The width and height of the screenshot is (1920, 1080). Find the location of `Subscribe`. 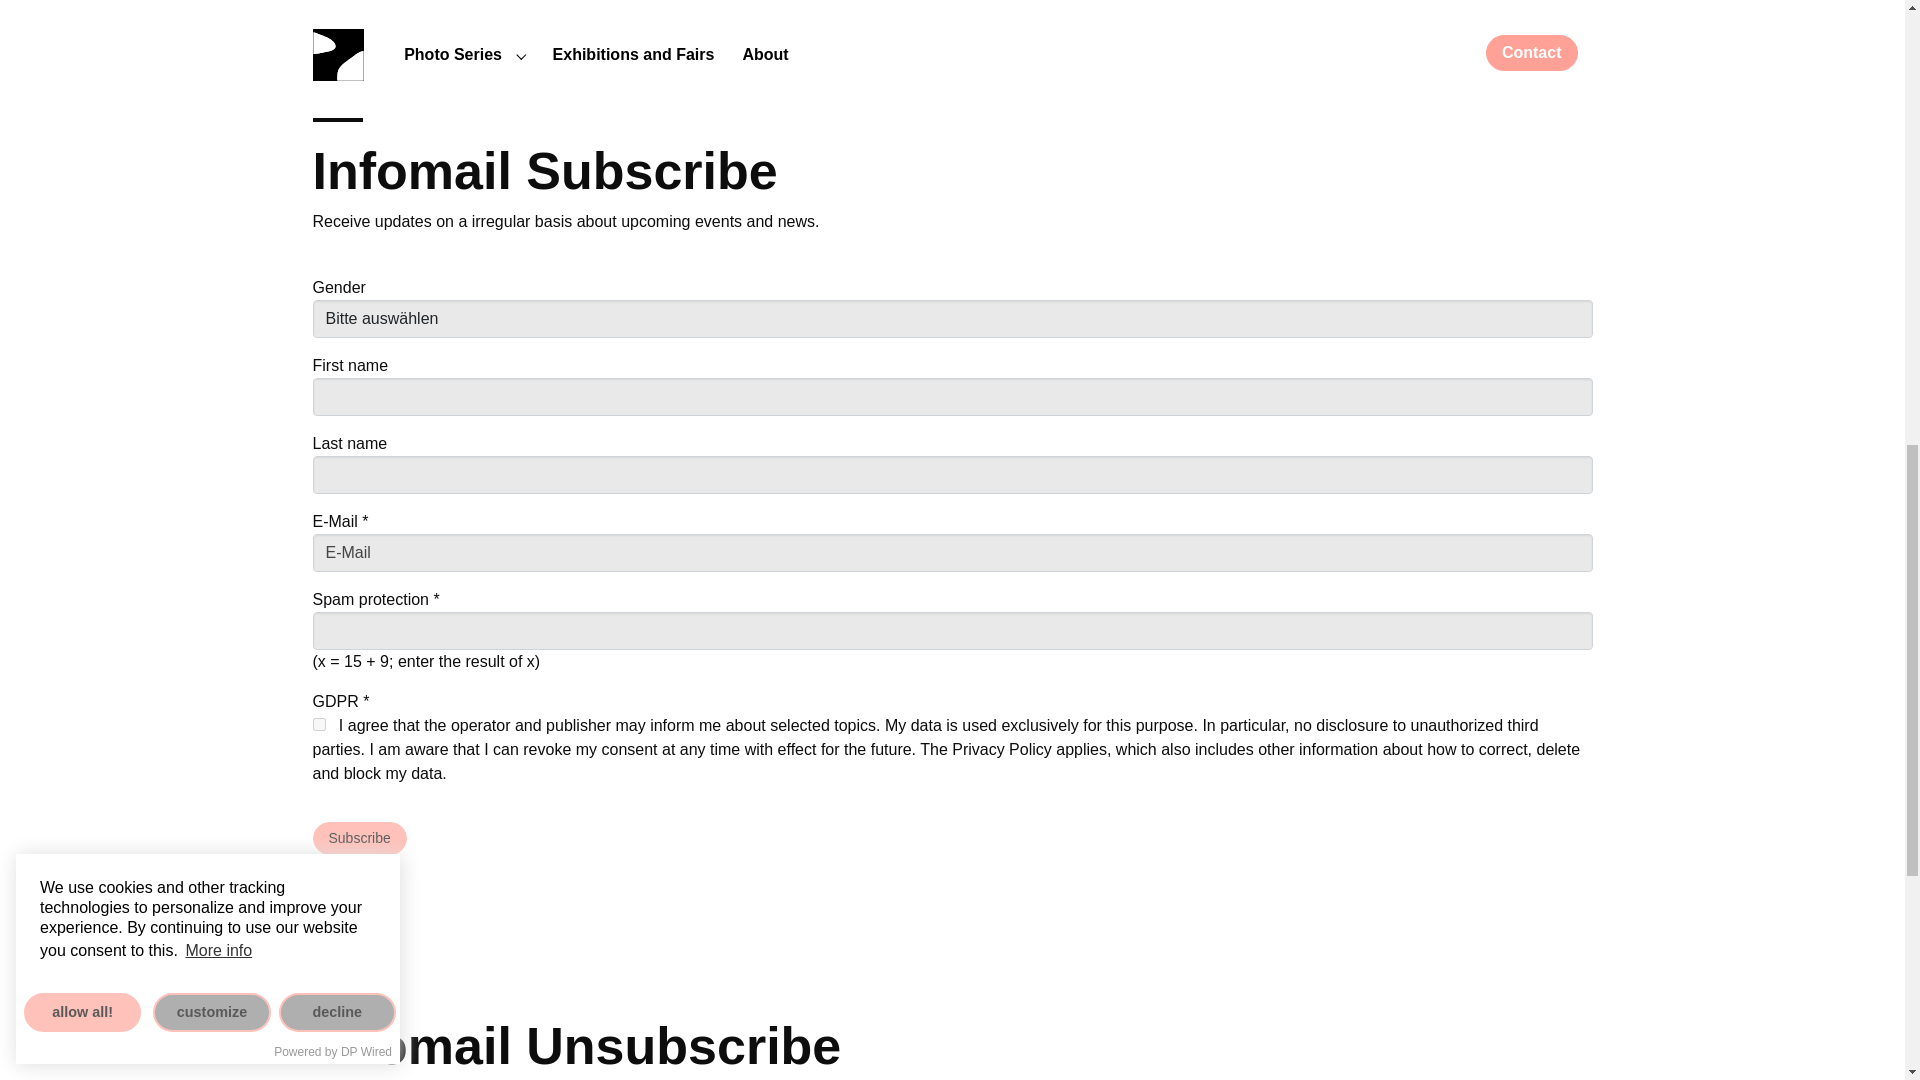

Subscribe is located at coordinates (358, 838).